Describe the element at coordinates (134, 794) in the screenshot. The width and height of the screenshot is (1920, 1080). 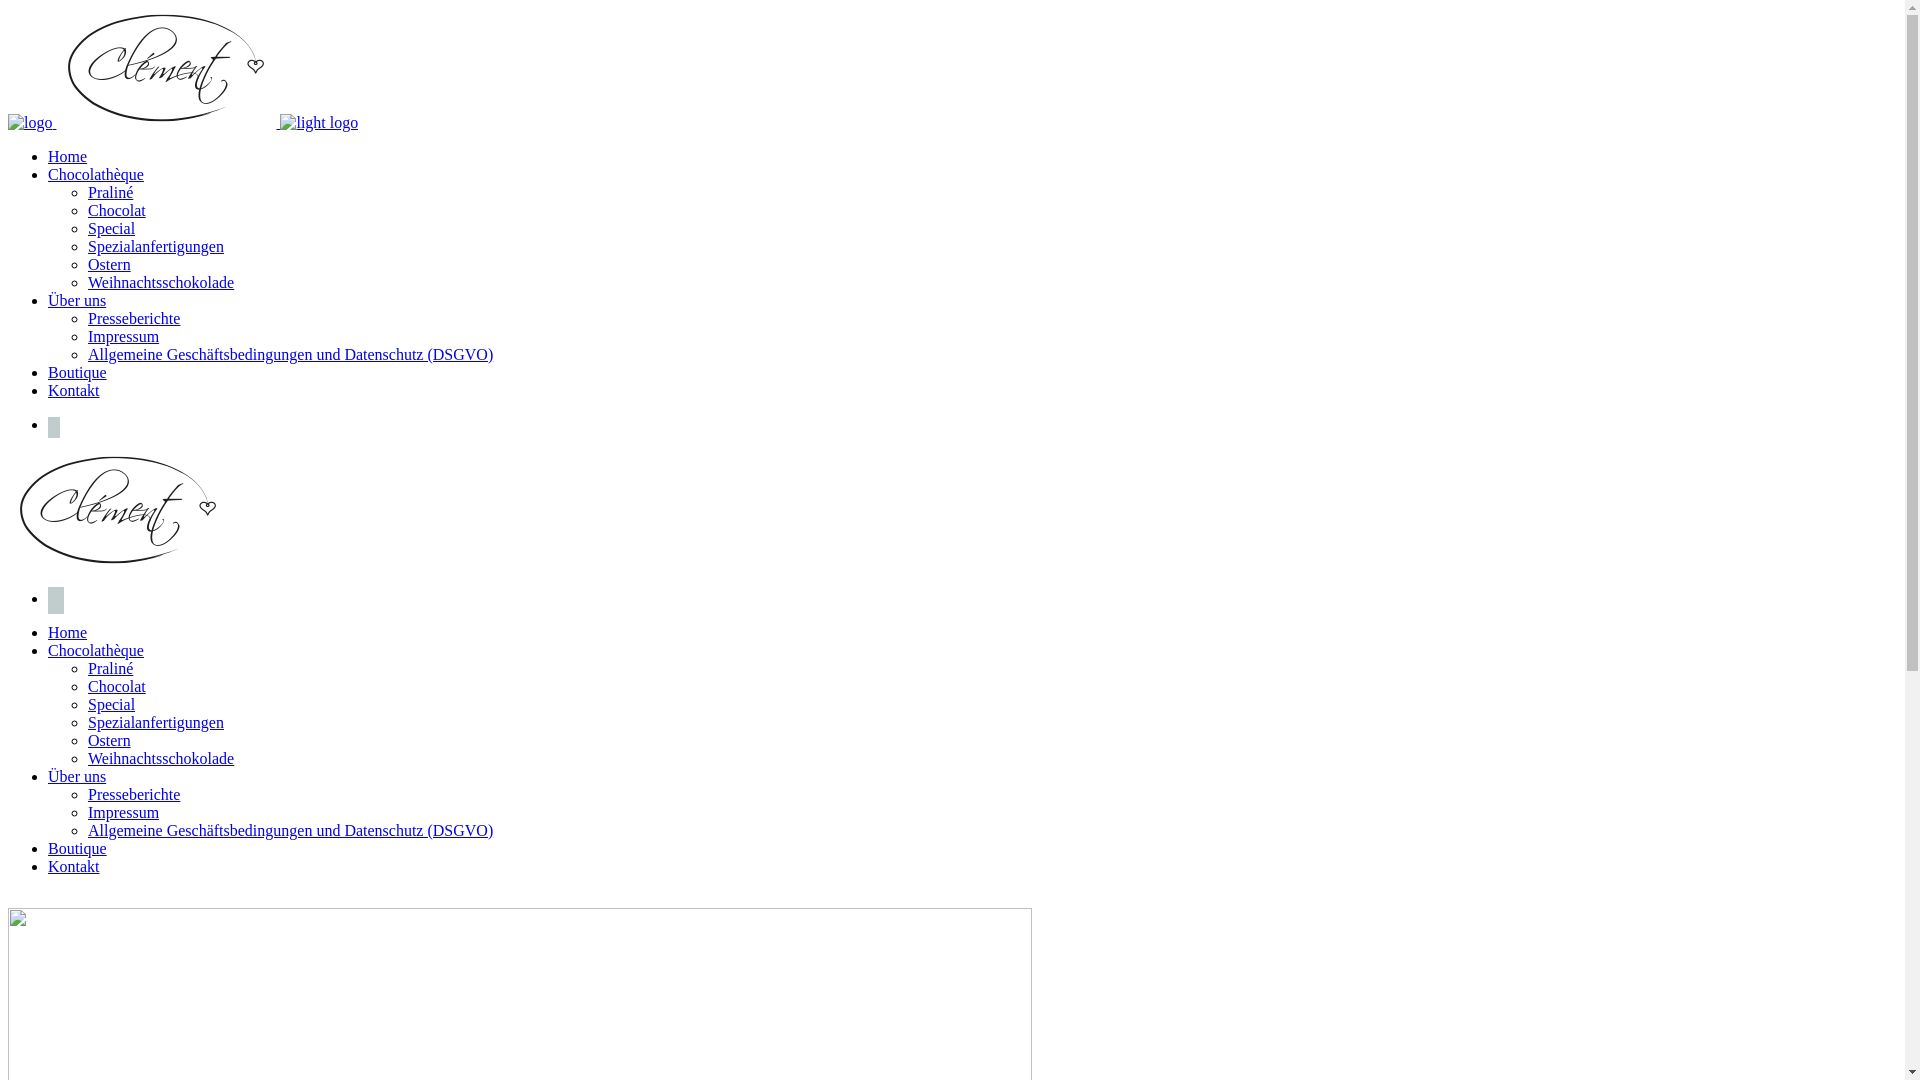
I see `Presseberichte` at that location.